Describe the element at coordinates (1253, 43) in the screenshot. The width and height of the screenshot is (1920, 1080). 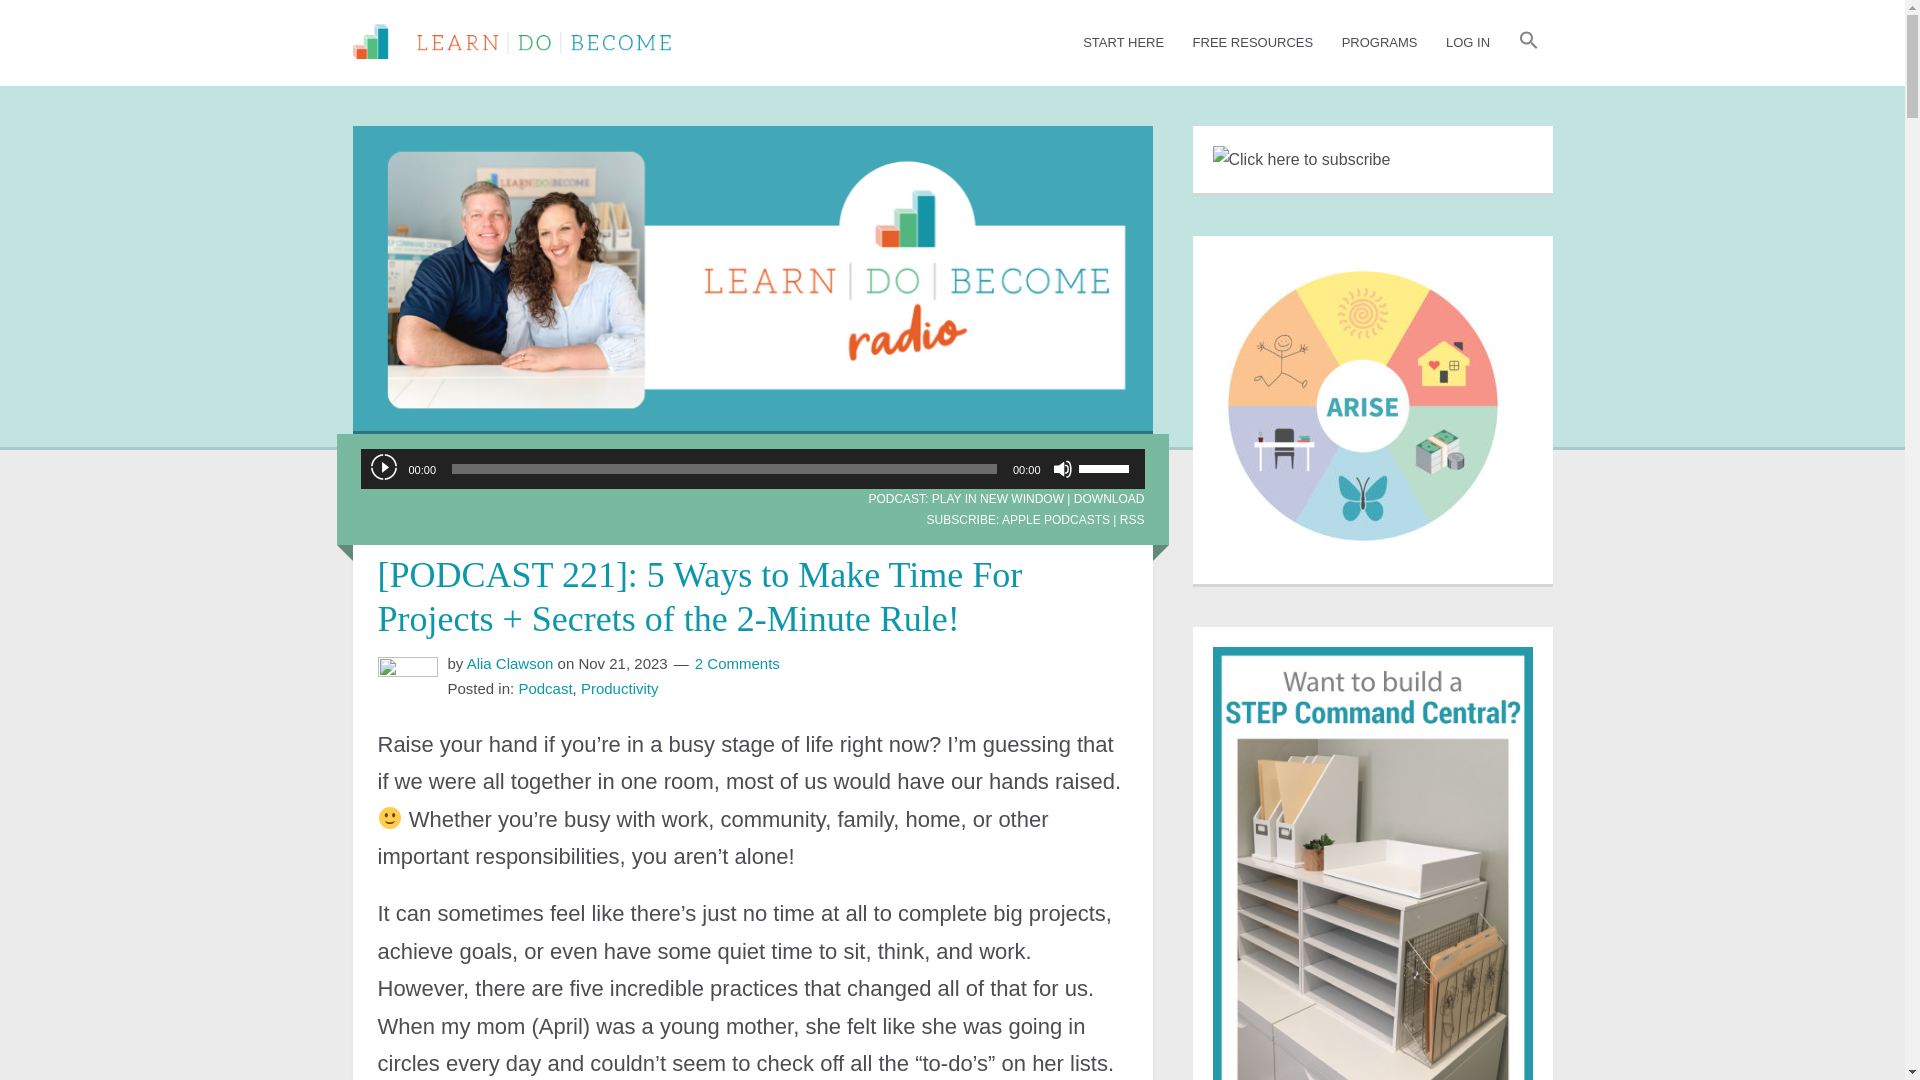
I see `FREE RESOURCES` at that location.